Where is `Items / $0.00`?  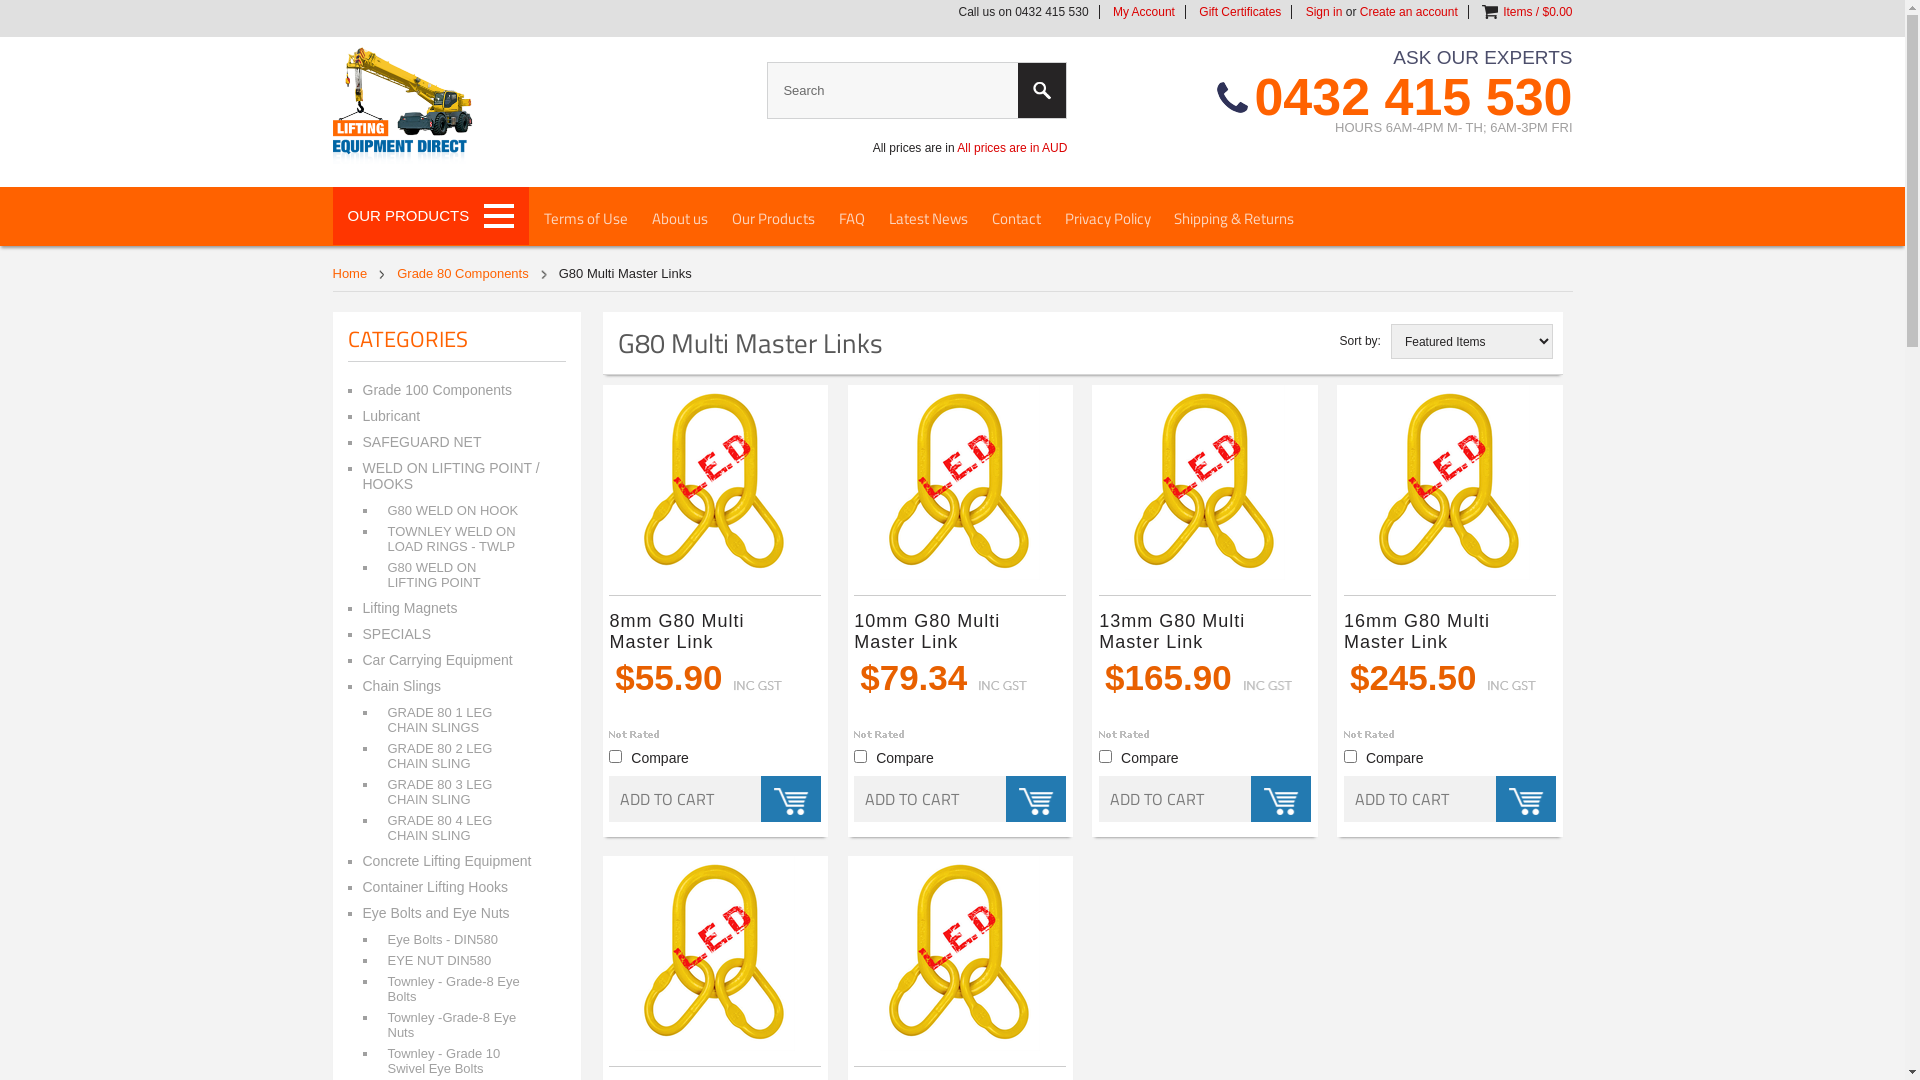 Items / $0.00 is located at coordinates (1538, 12).